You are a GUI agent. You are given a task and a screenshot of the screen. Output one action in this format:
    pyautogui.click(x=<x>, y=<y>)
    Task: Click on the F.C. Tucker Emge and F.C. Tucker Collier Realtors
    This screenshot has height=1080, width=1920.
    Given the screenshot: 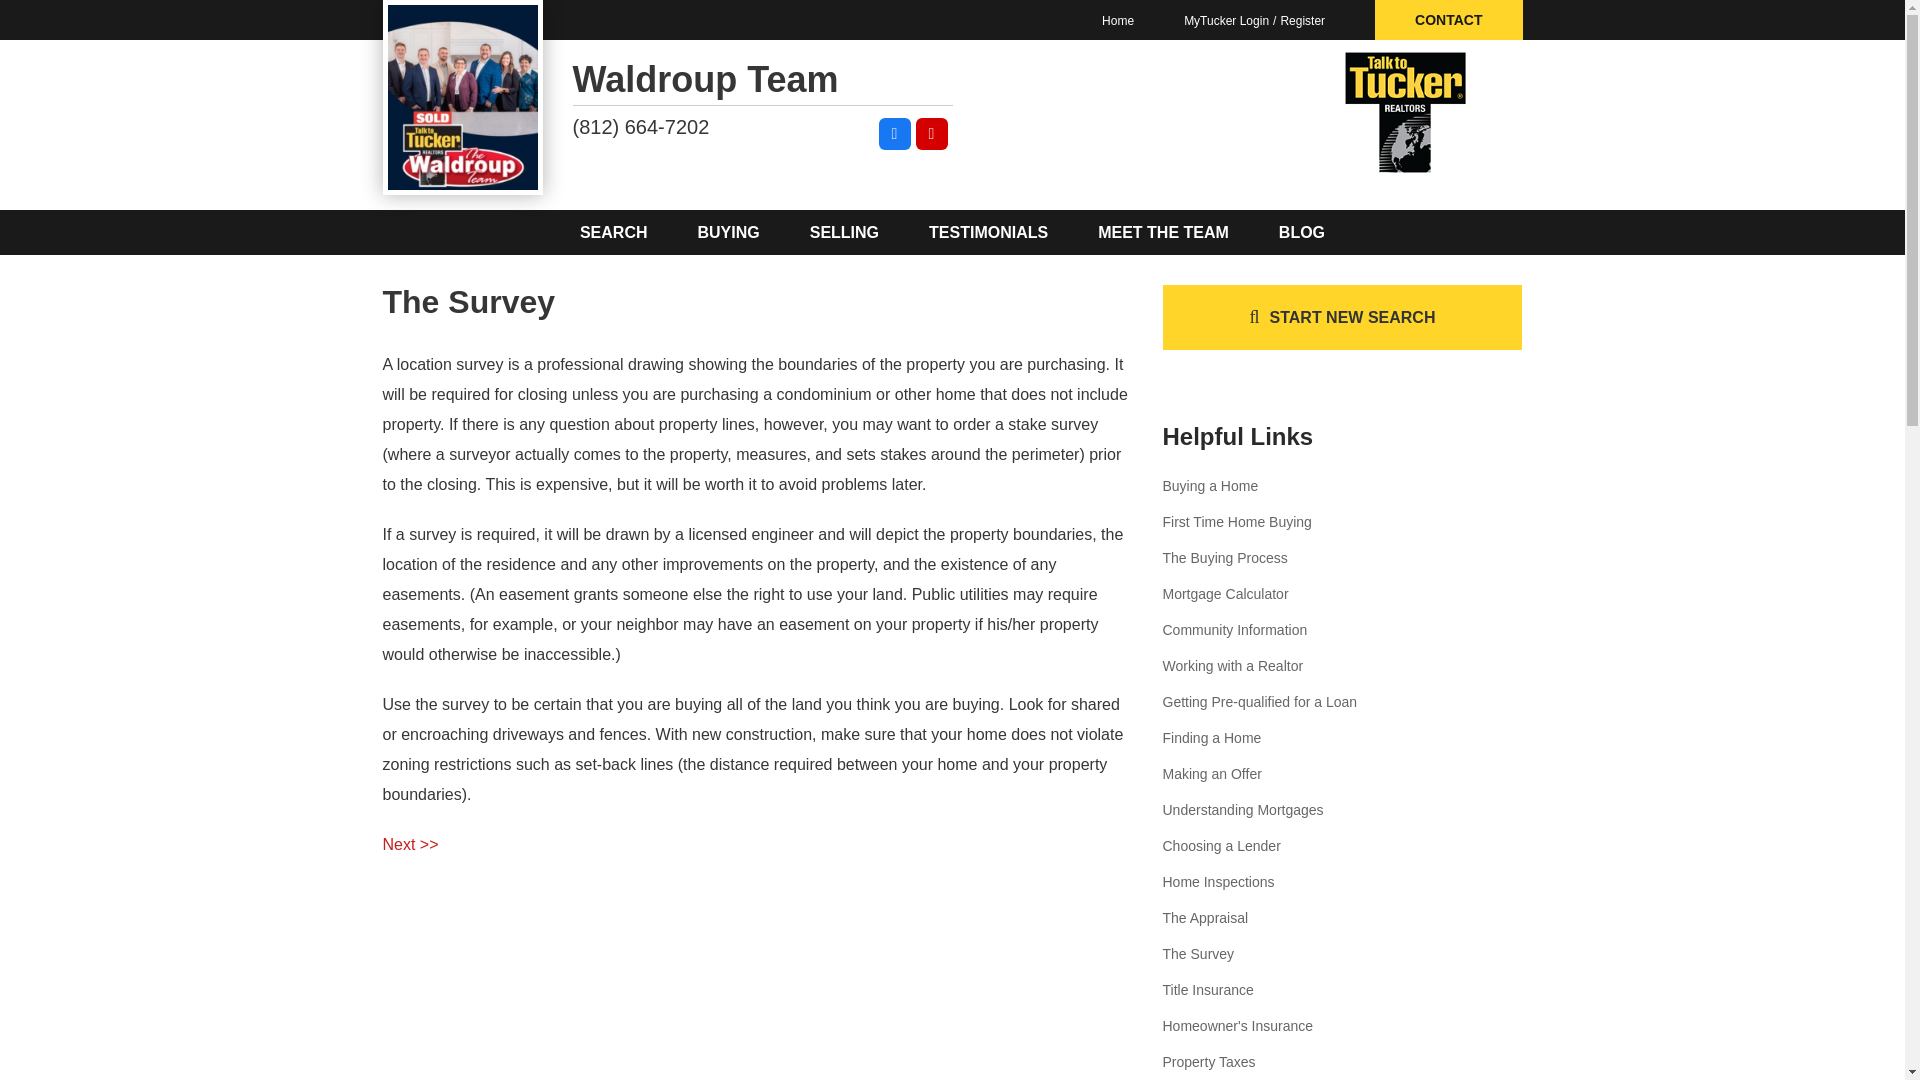 What is the action you would take?
    pyautogui.click(x=1404, y=112)
    